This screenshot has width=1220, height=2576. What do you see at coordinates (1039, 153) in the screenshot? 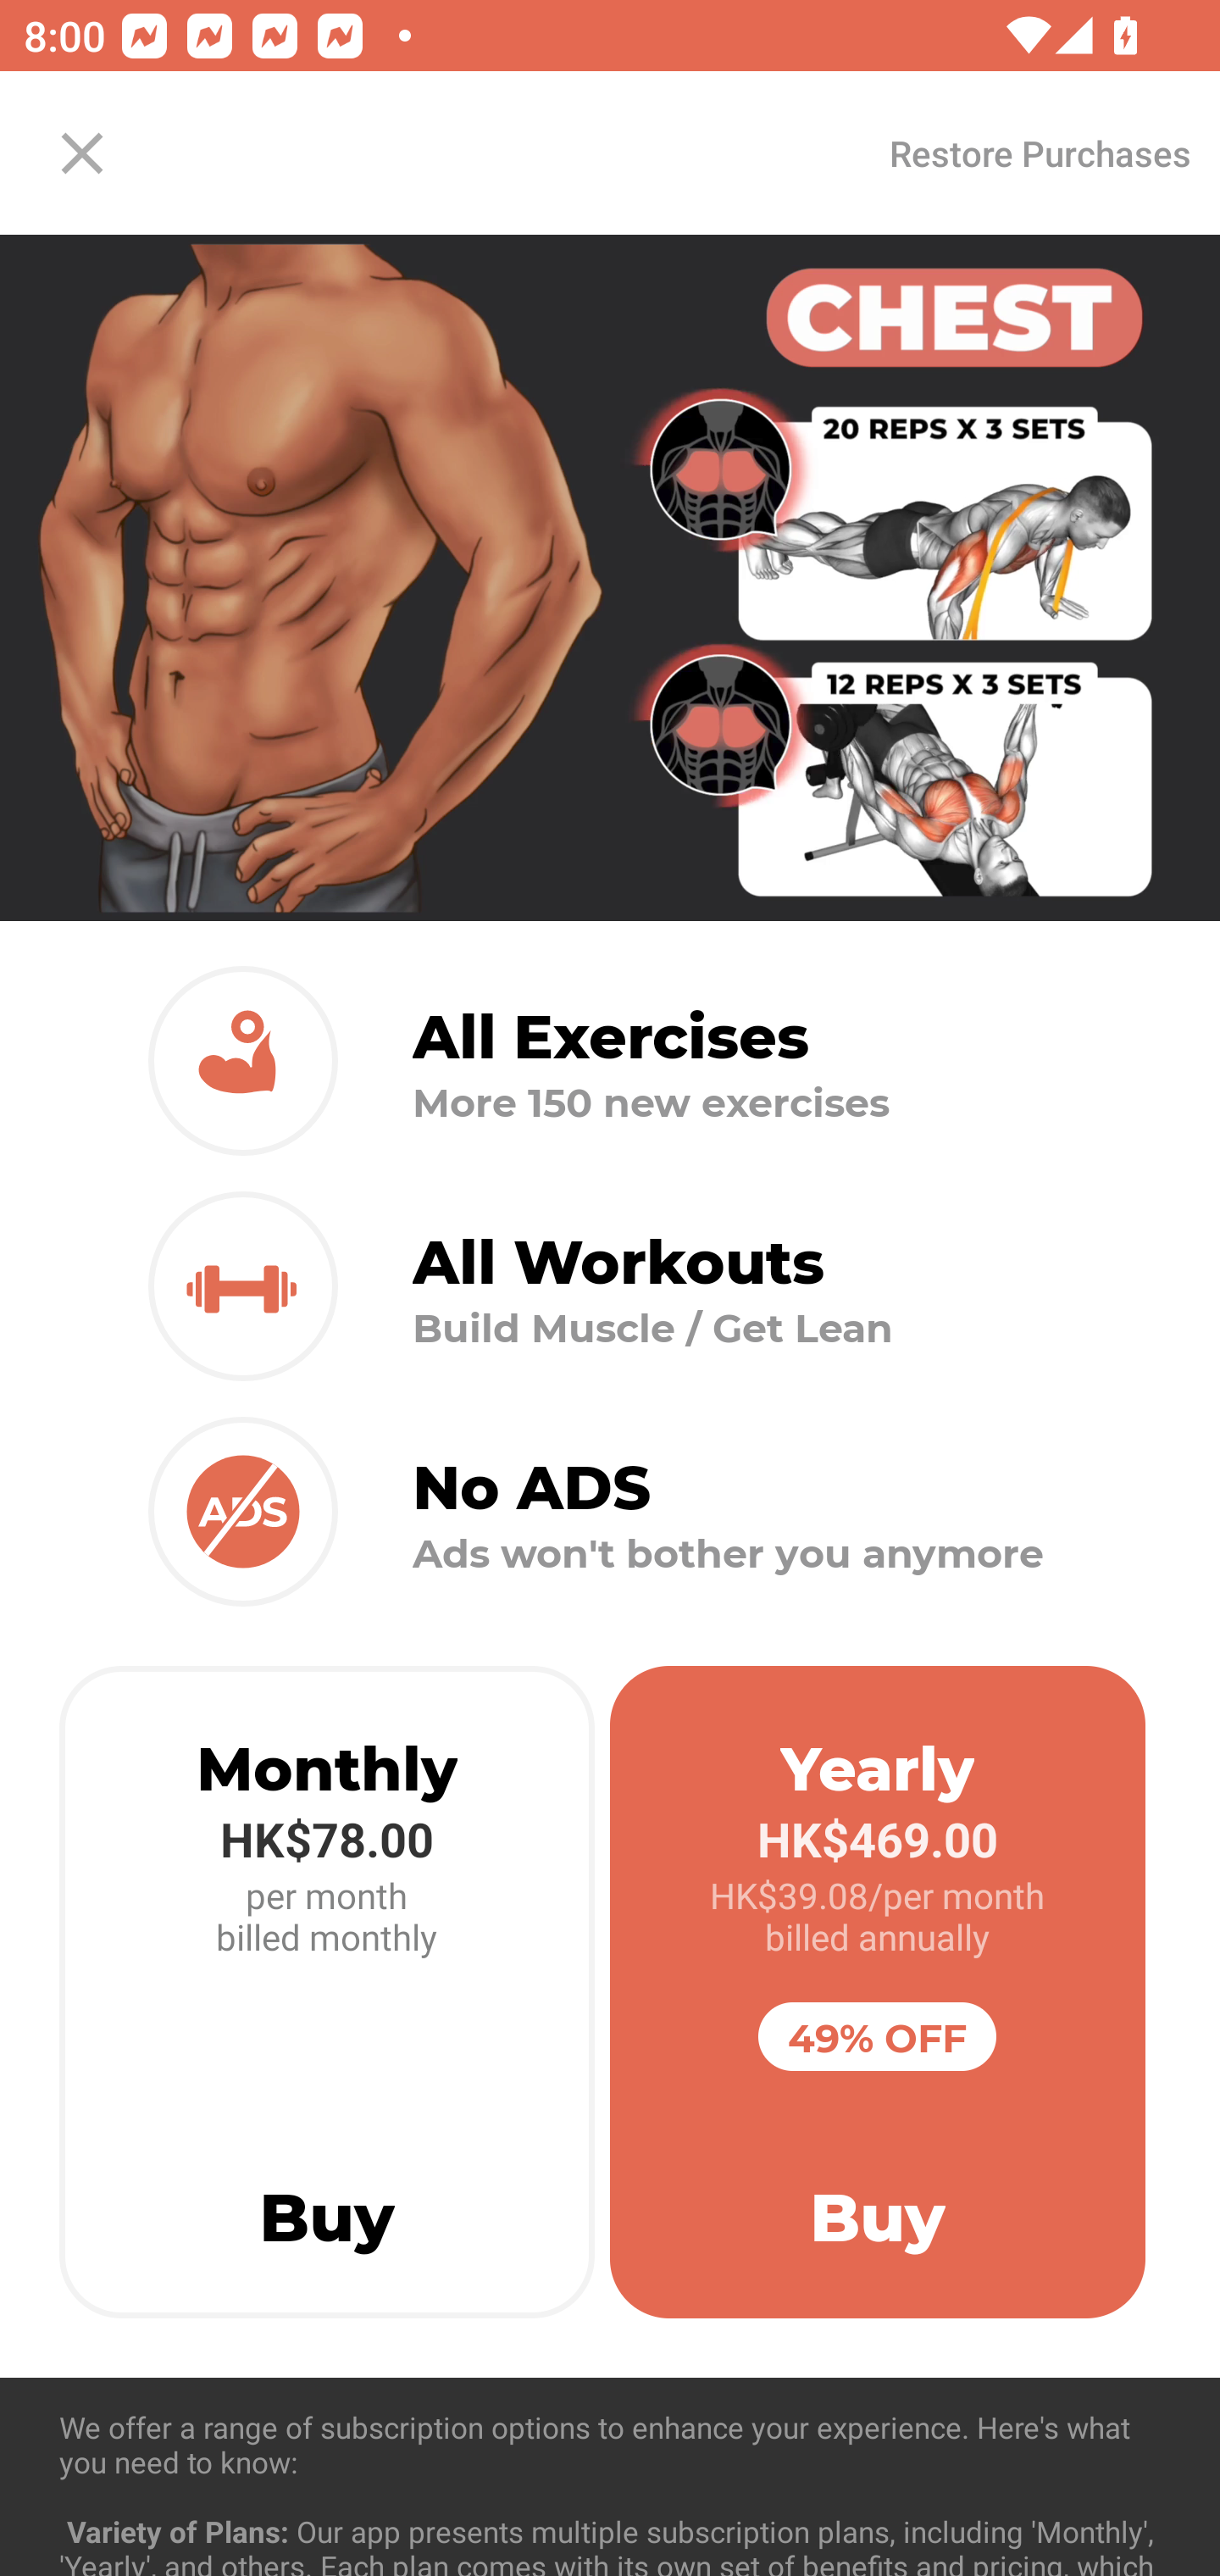
I see `Restore Purchases` at bounding box center [1039, 153].